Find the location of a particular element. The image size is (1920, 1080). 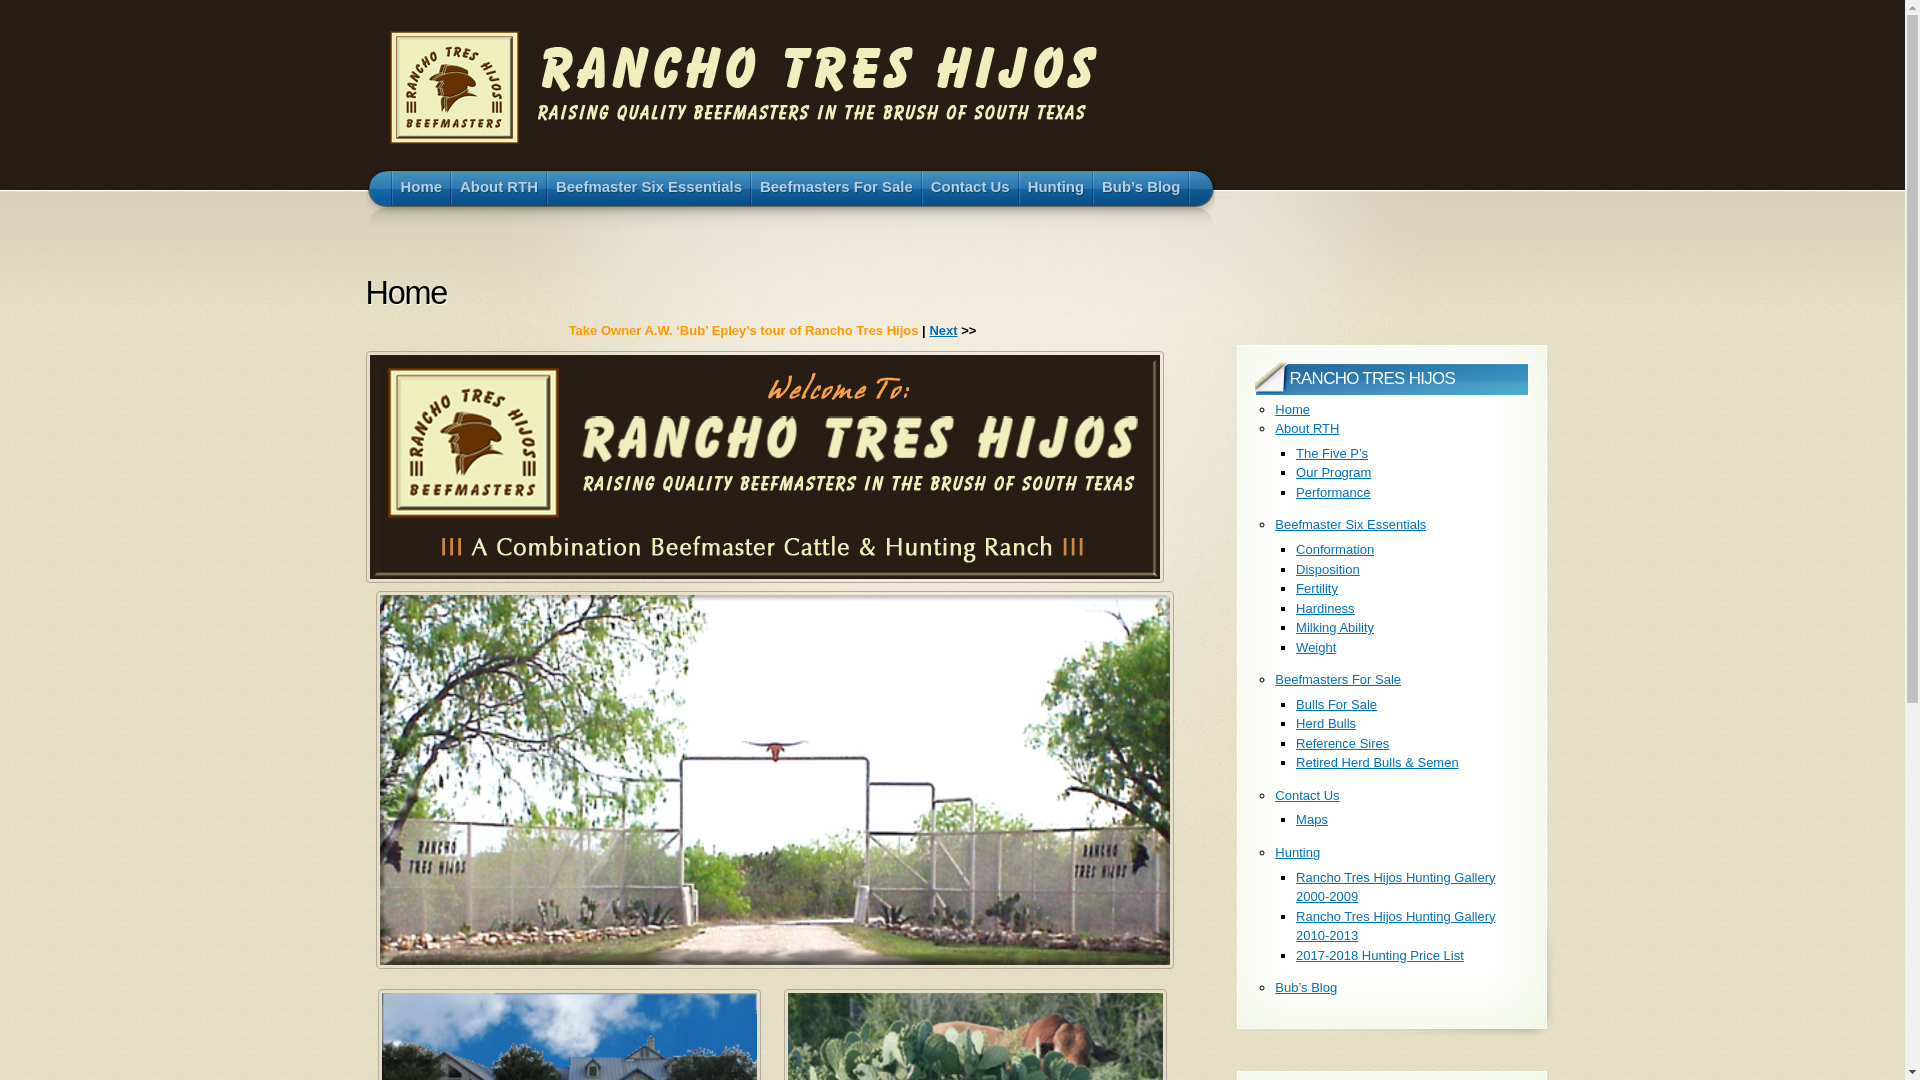

Retired Herd Bulls & Semen is located at coordinates (1378, 762).